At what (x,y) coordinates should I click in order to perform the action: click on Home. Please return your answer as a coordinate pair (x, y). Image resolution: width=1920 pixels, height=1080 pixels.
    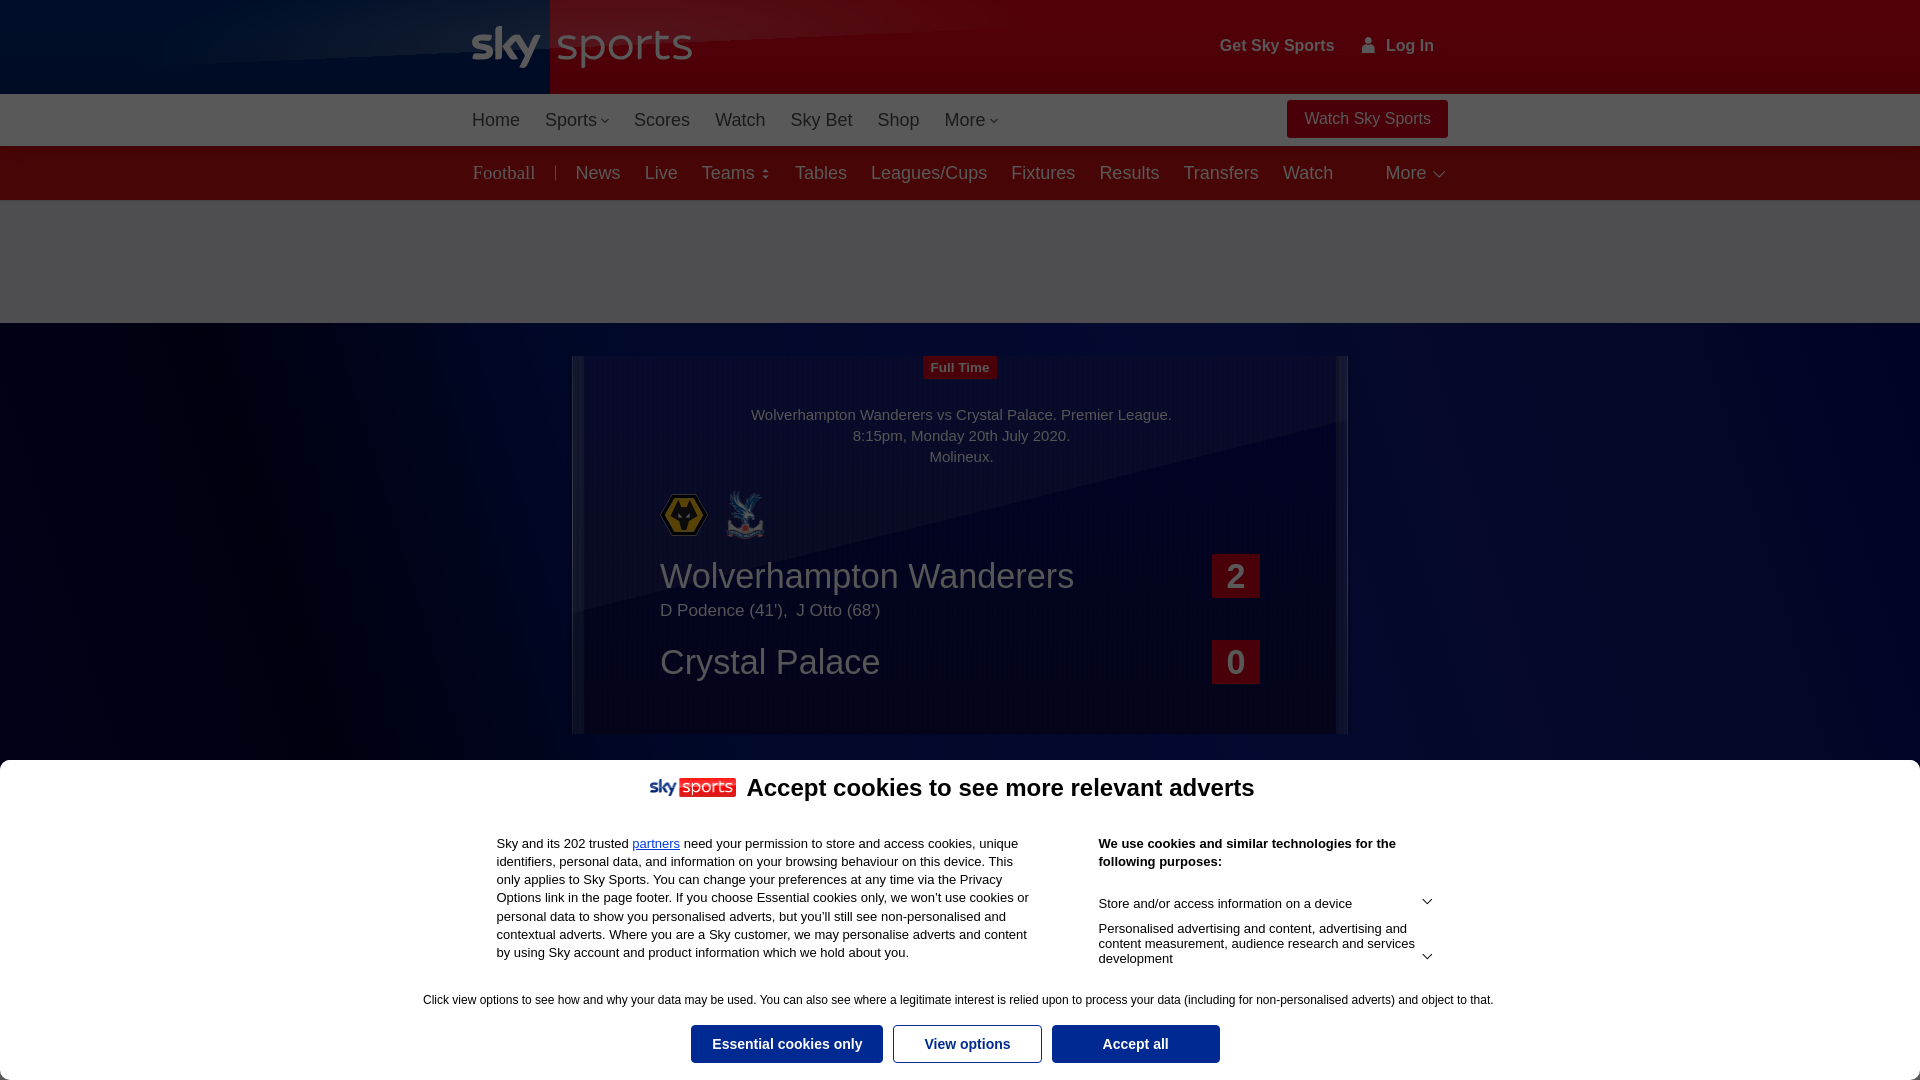
    Looking at the image, I should click on (496, 120).